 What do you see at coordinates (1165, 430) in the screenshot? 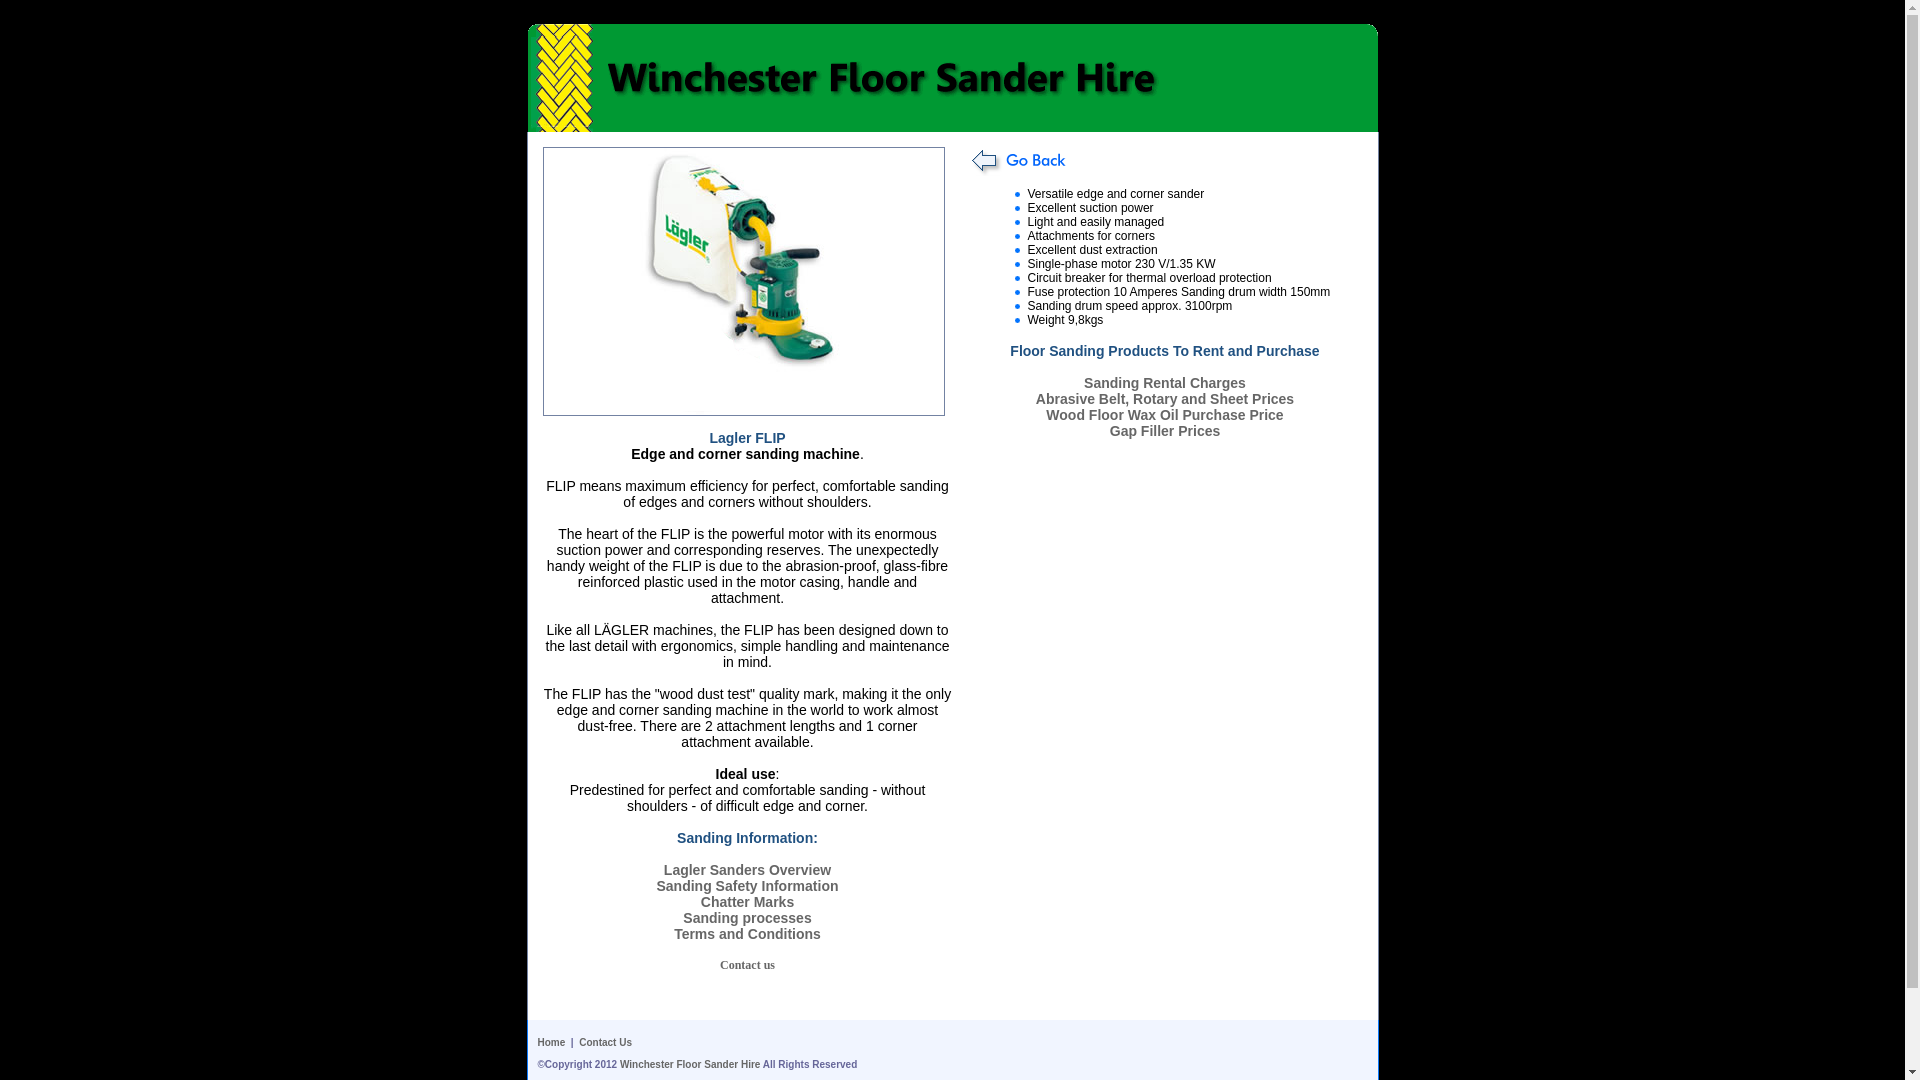
I see `Gap fillers for wood floors` at bounding box center [1165, 430].